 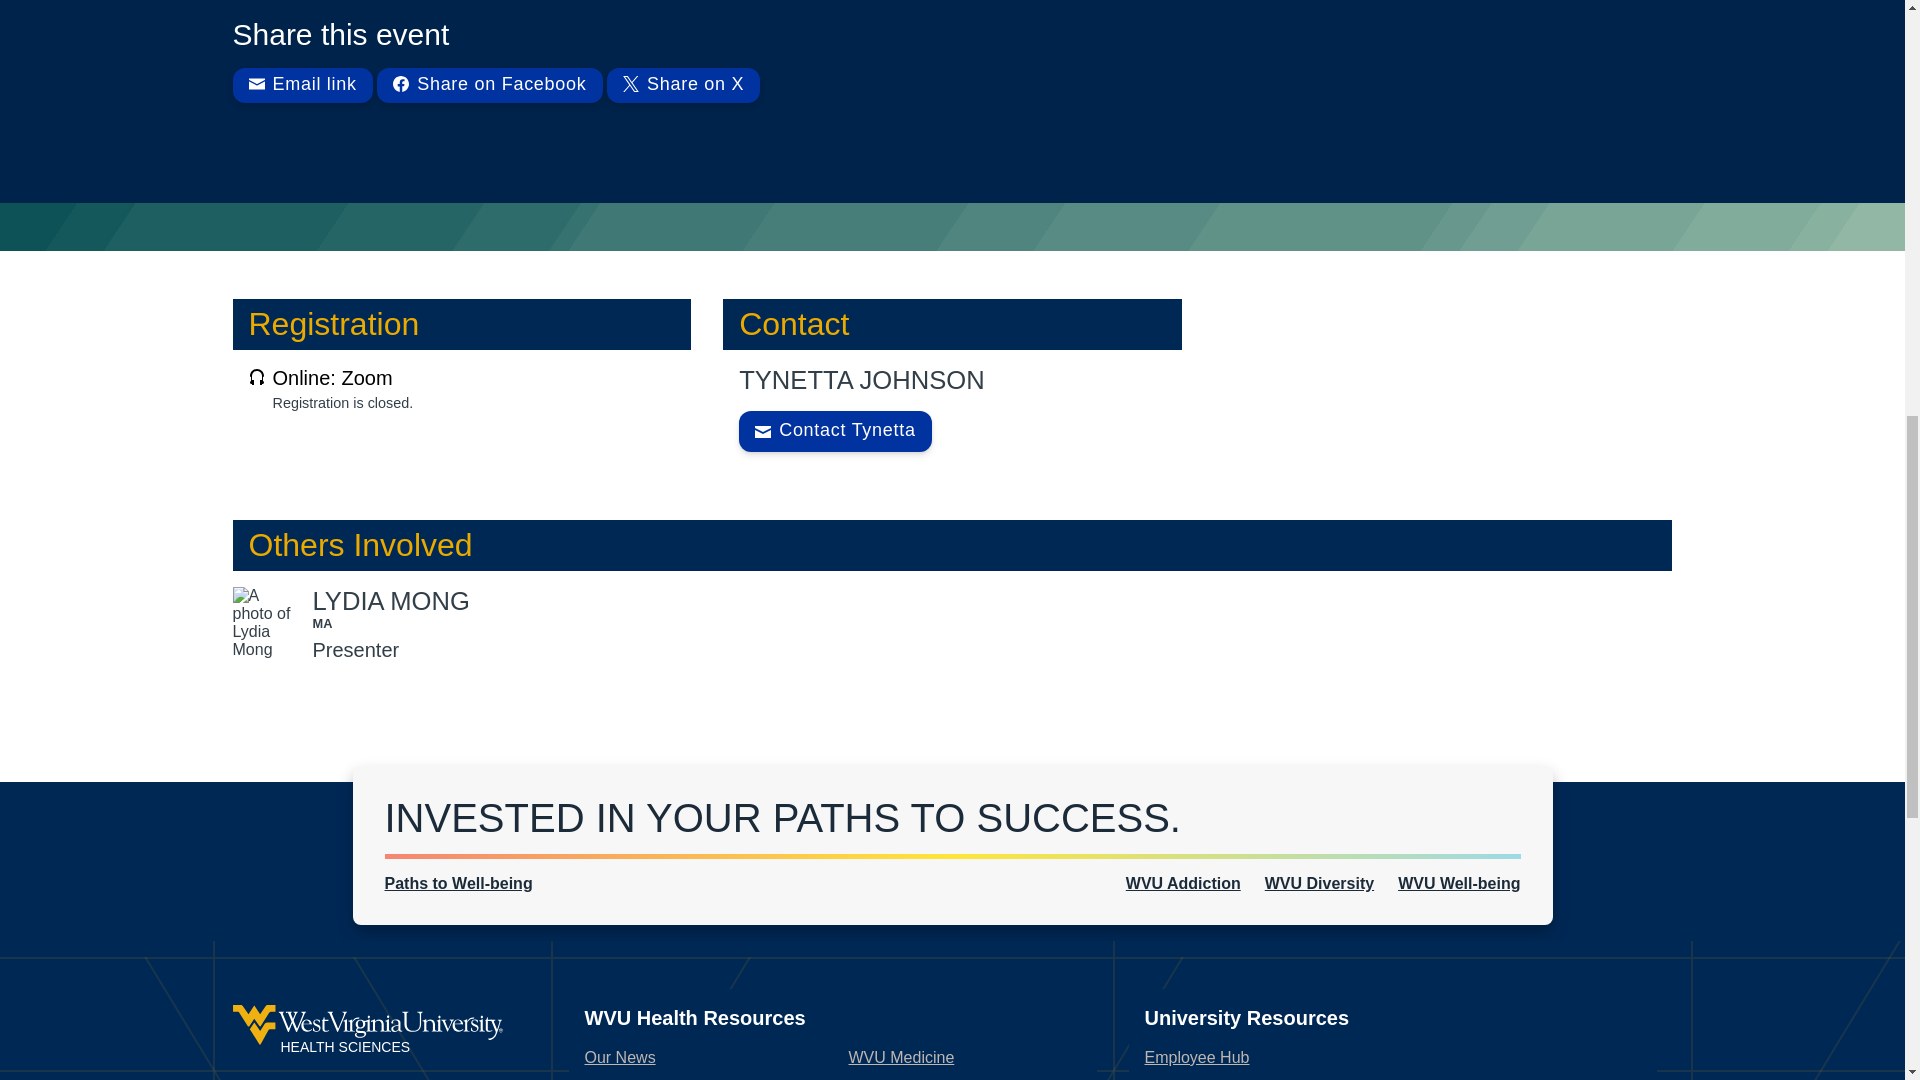 I want to click on Email link, so click(x=302, y=85).